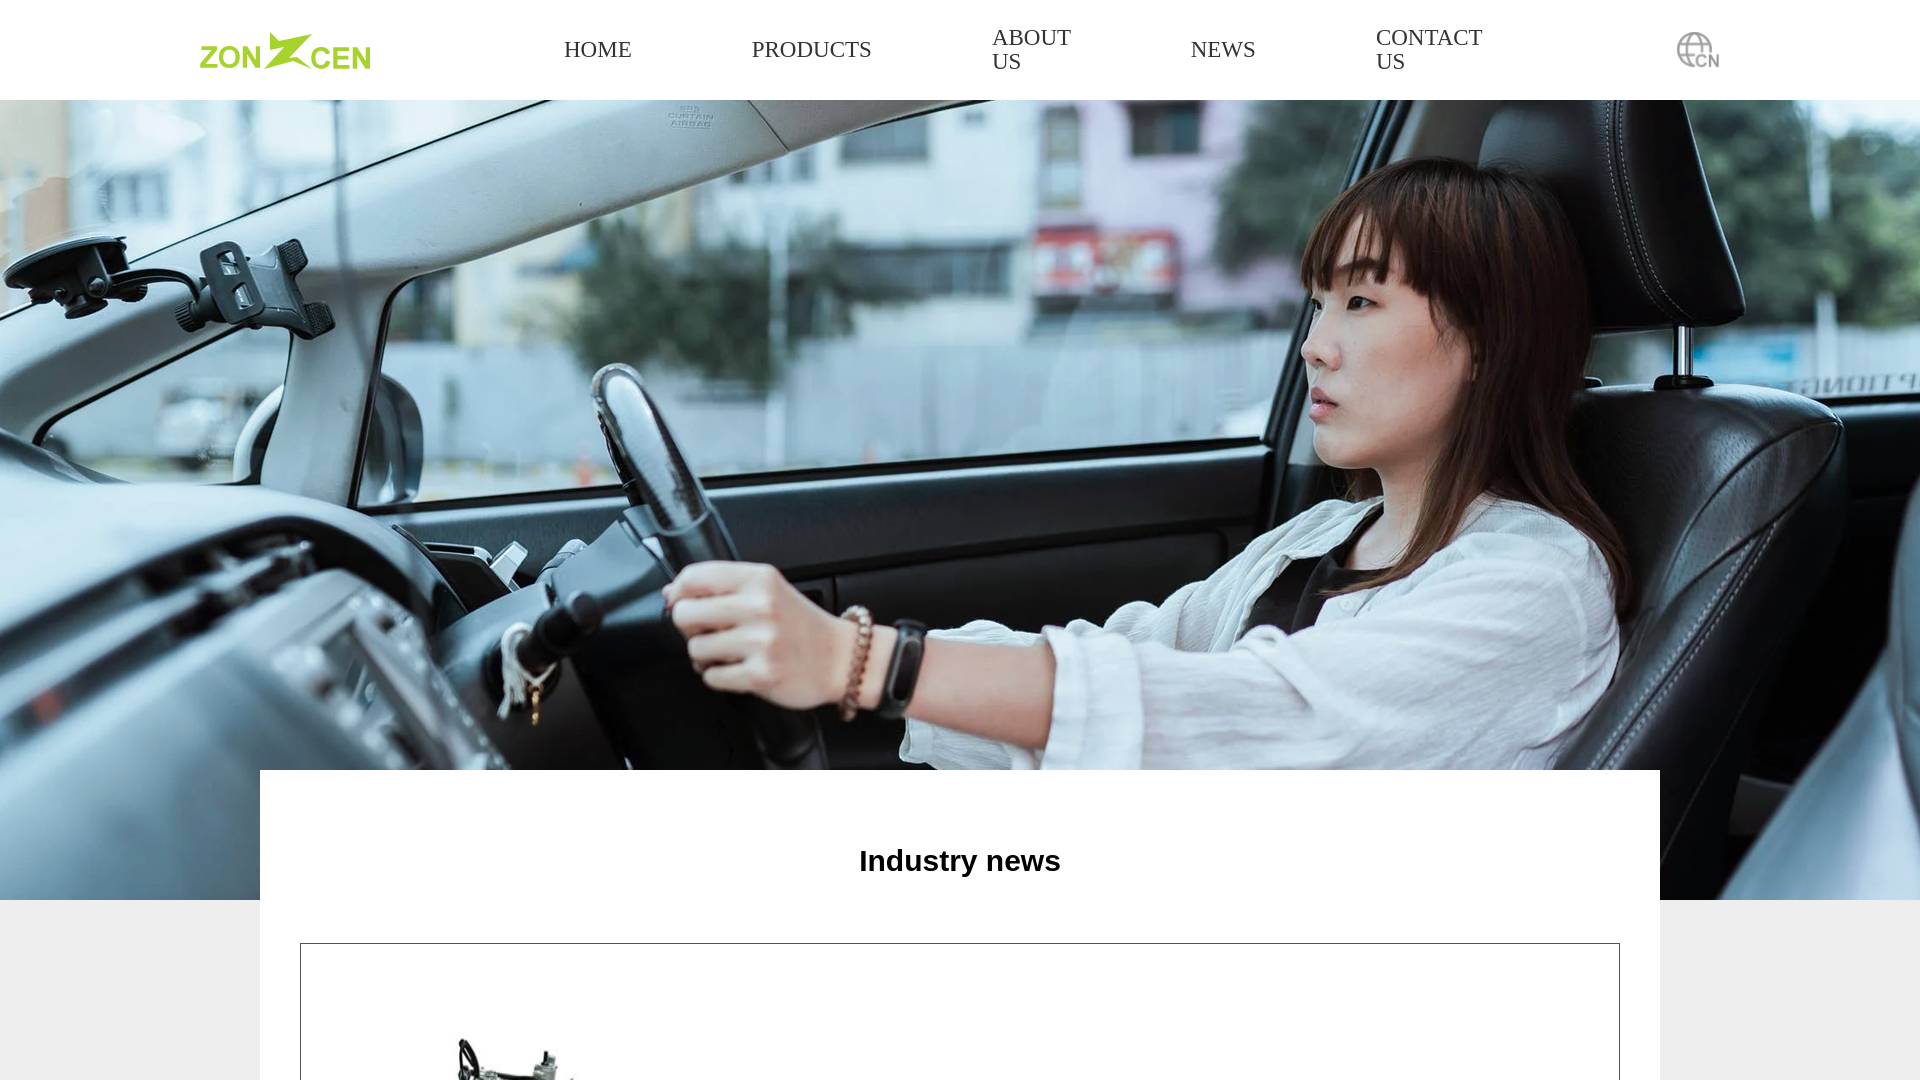 This screenshot has height=1080, width=1920. I want to click on HOME, so click(598, 49).